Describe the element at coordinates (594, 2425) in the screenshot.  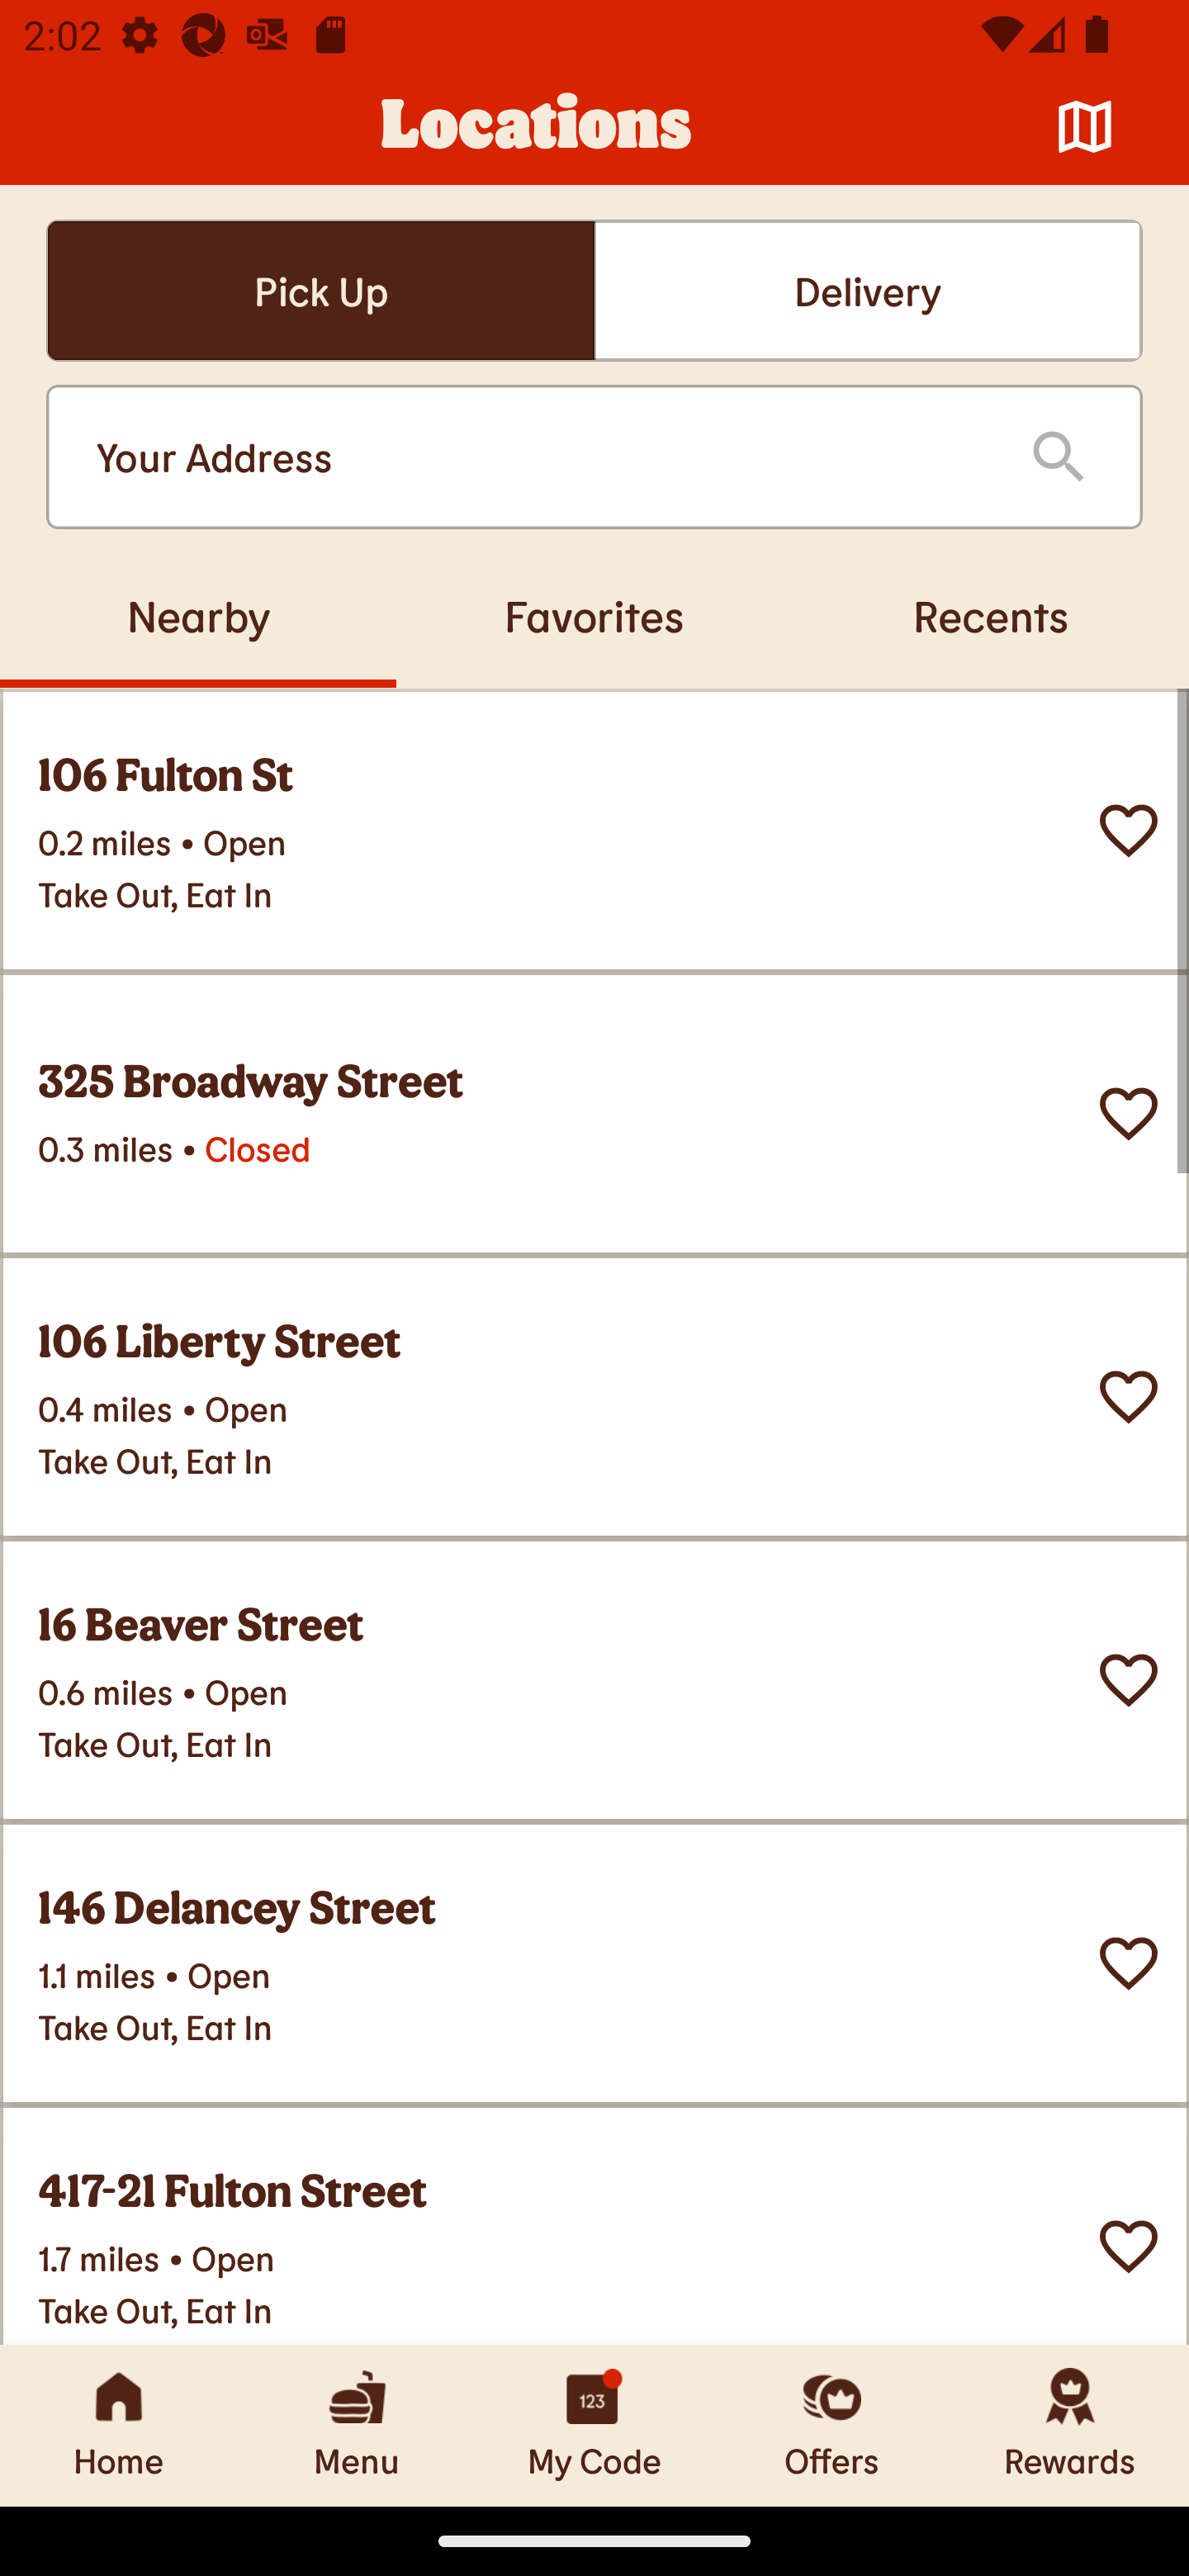
I see `My Code` at that location.